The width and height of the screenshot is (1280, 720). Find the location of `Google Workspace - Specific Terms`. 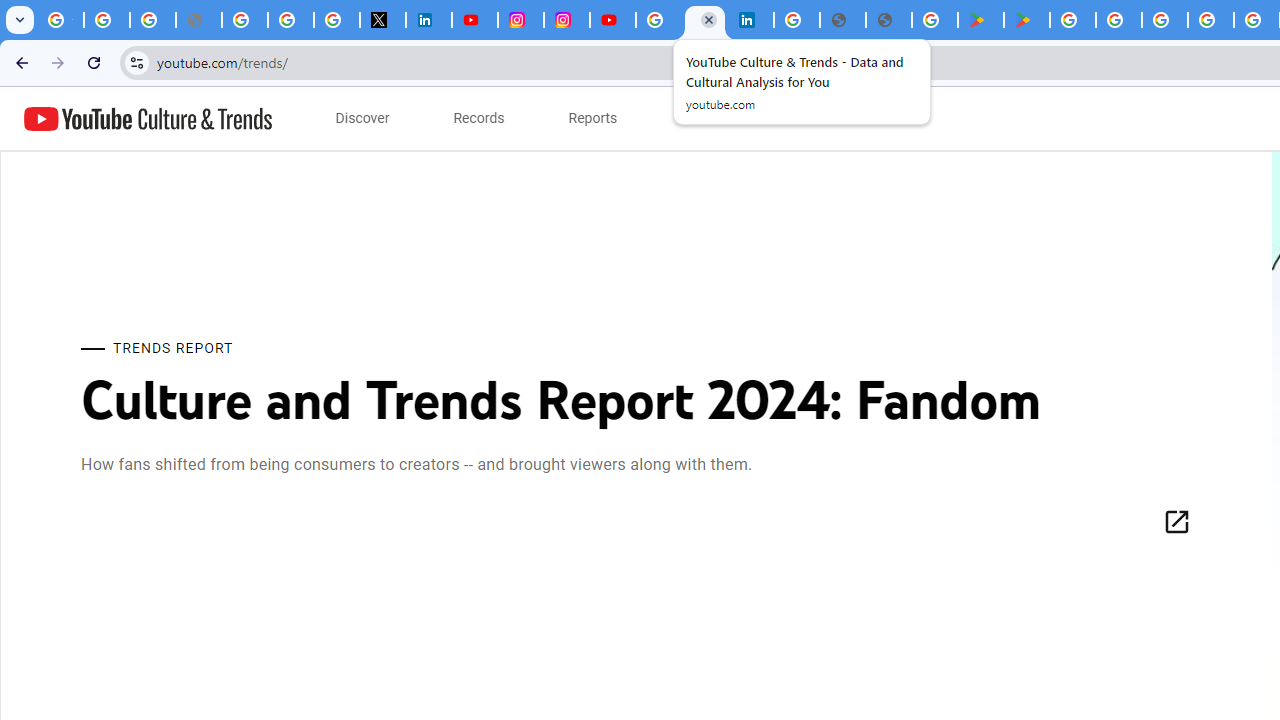

Google Workspace - Specific Terms is located at coordinates (1210, 20).